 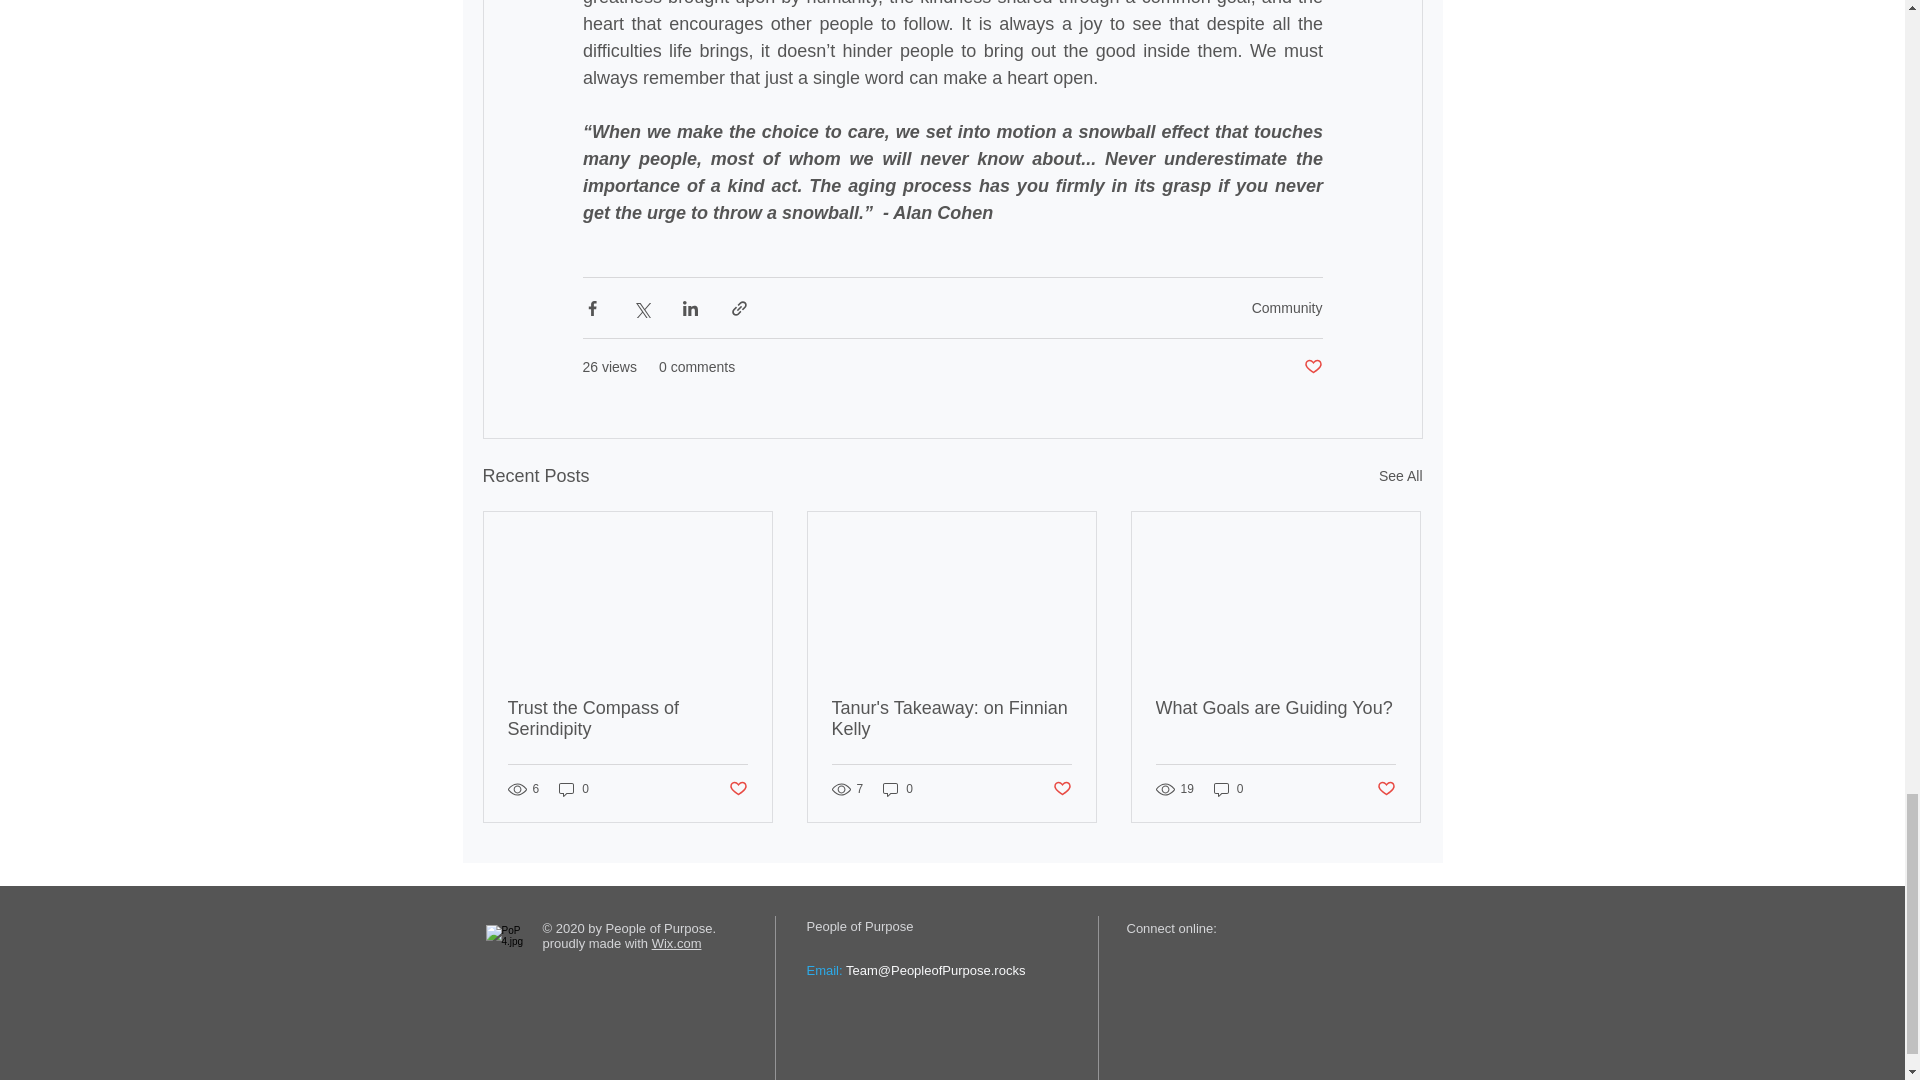 I want to click on 0, so click(x=1228, y=789).